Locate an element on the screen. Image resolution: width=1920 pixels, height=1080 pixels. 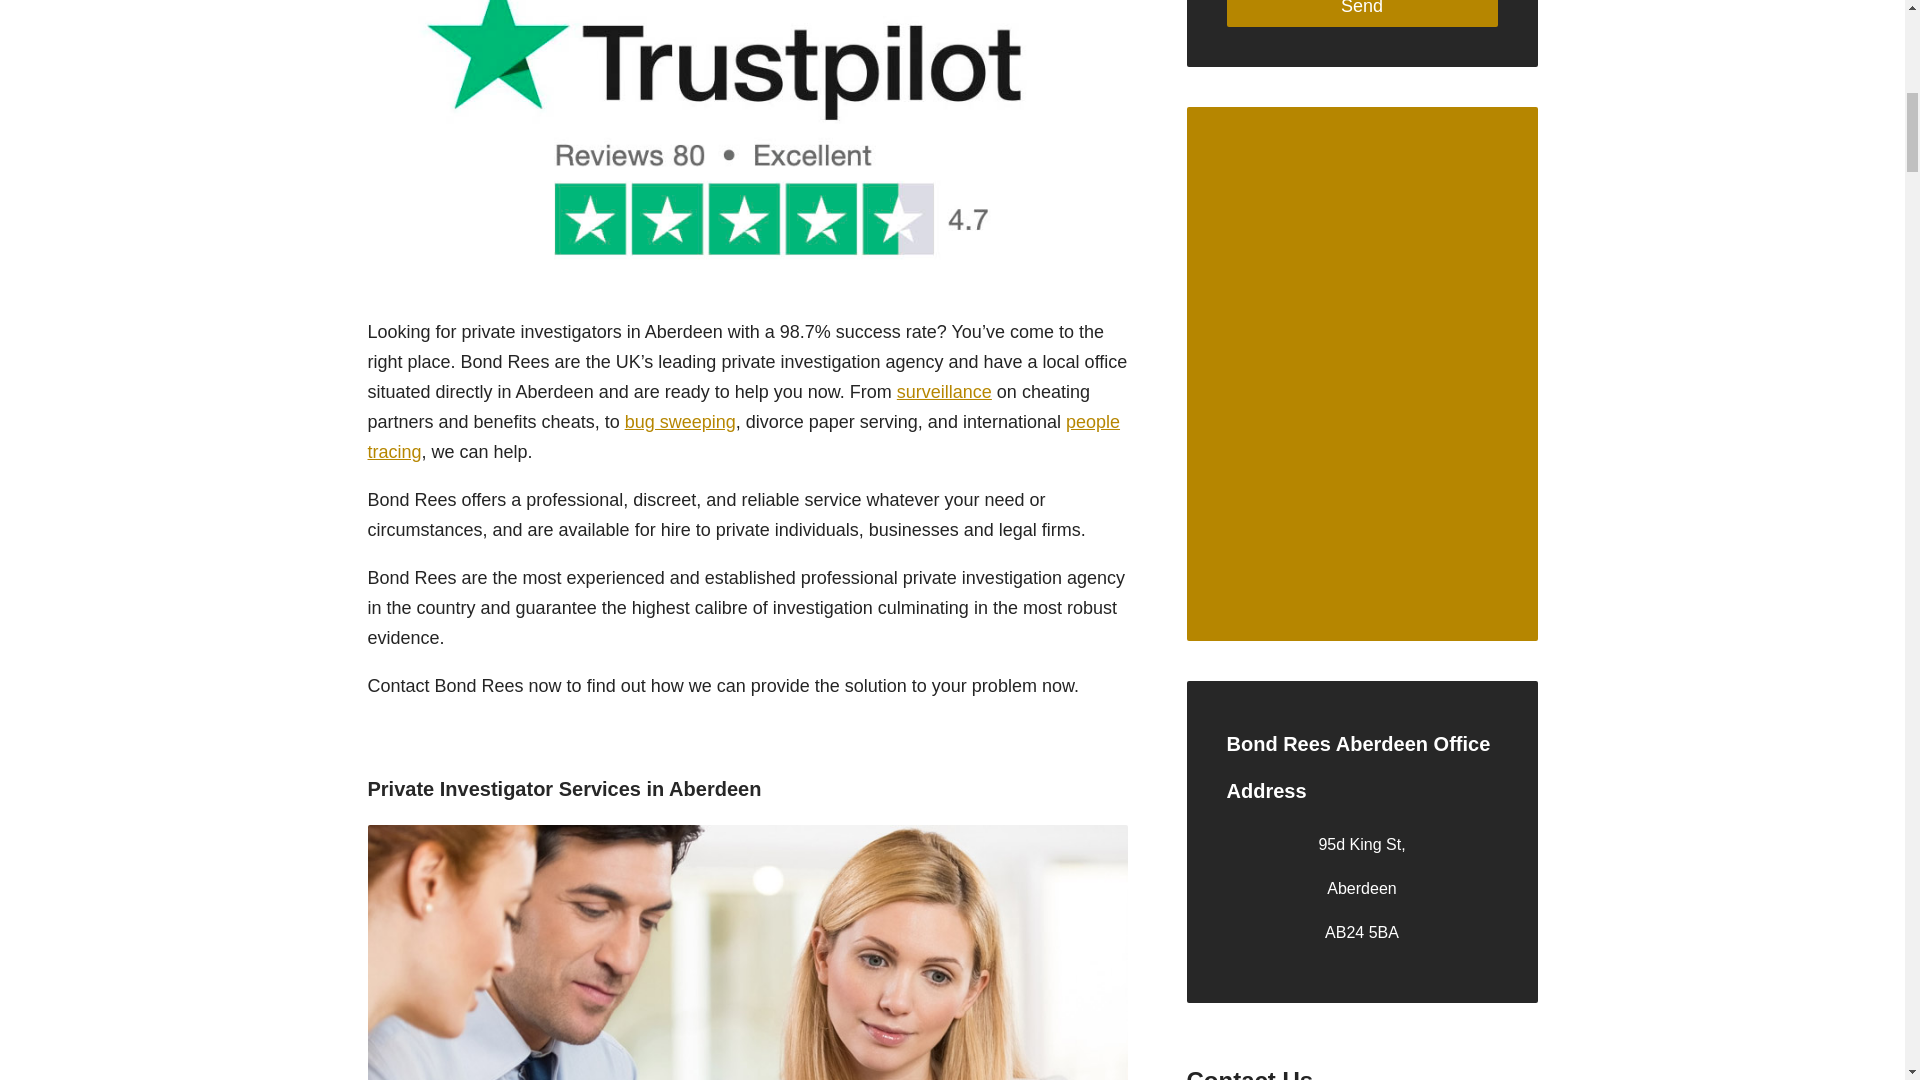
surveillance is located at coordinates (944, 392).